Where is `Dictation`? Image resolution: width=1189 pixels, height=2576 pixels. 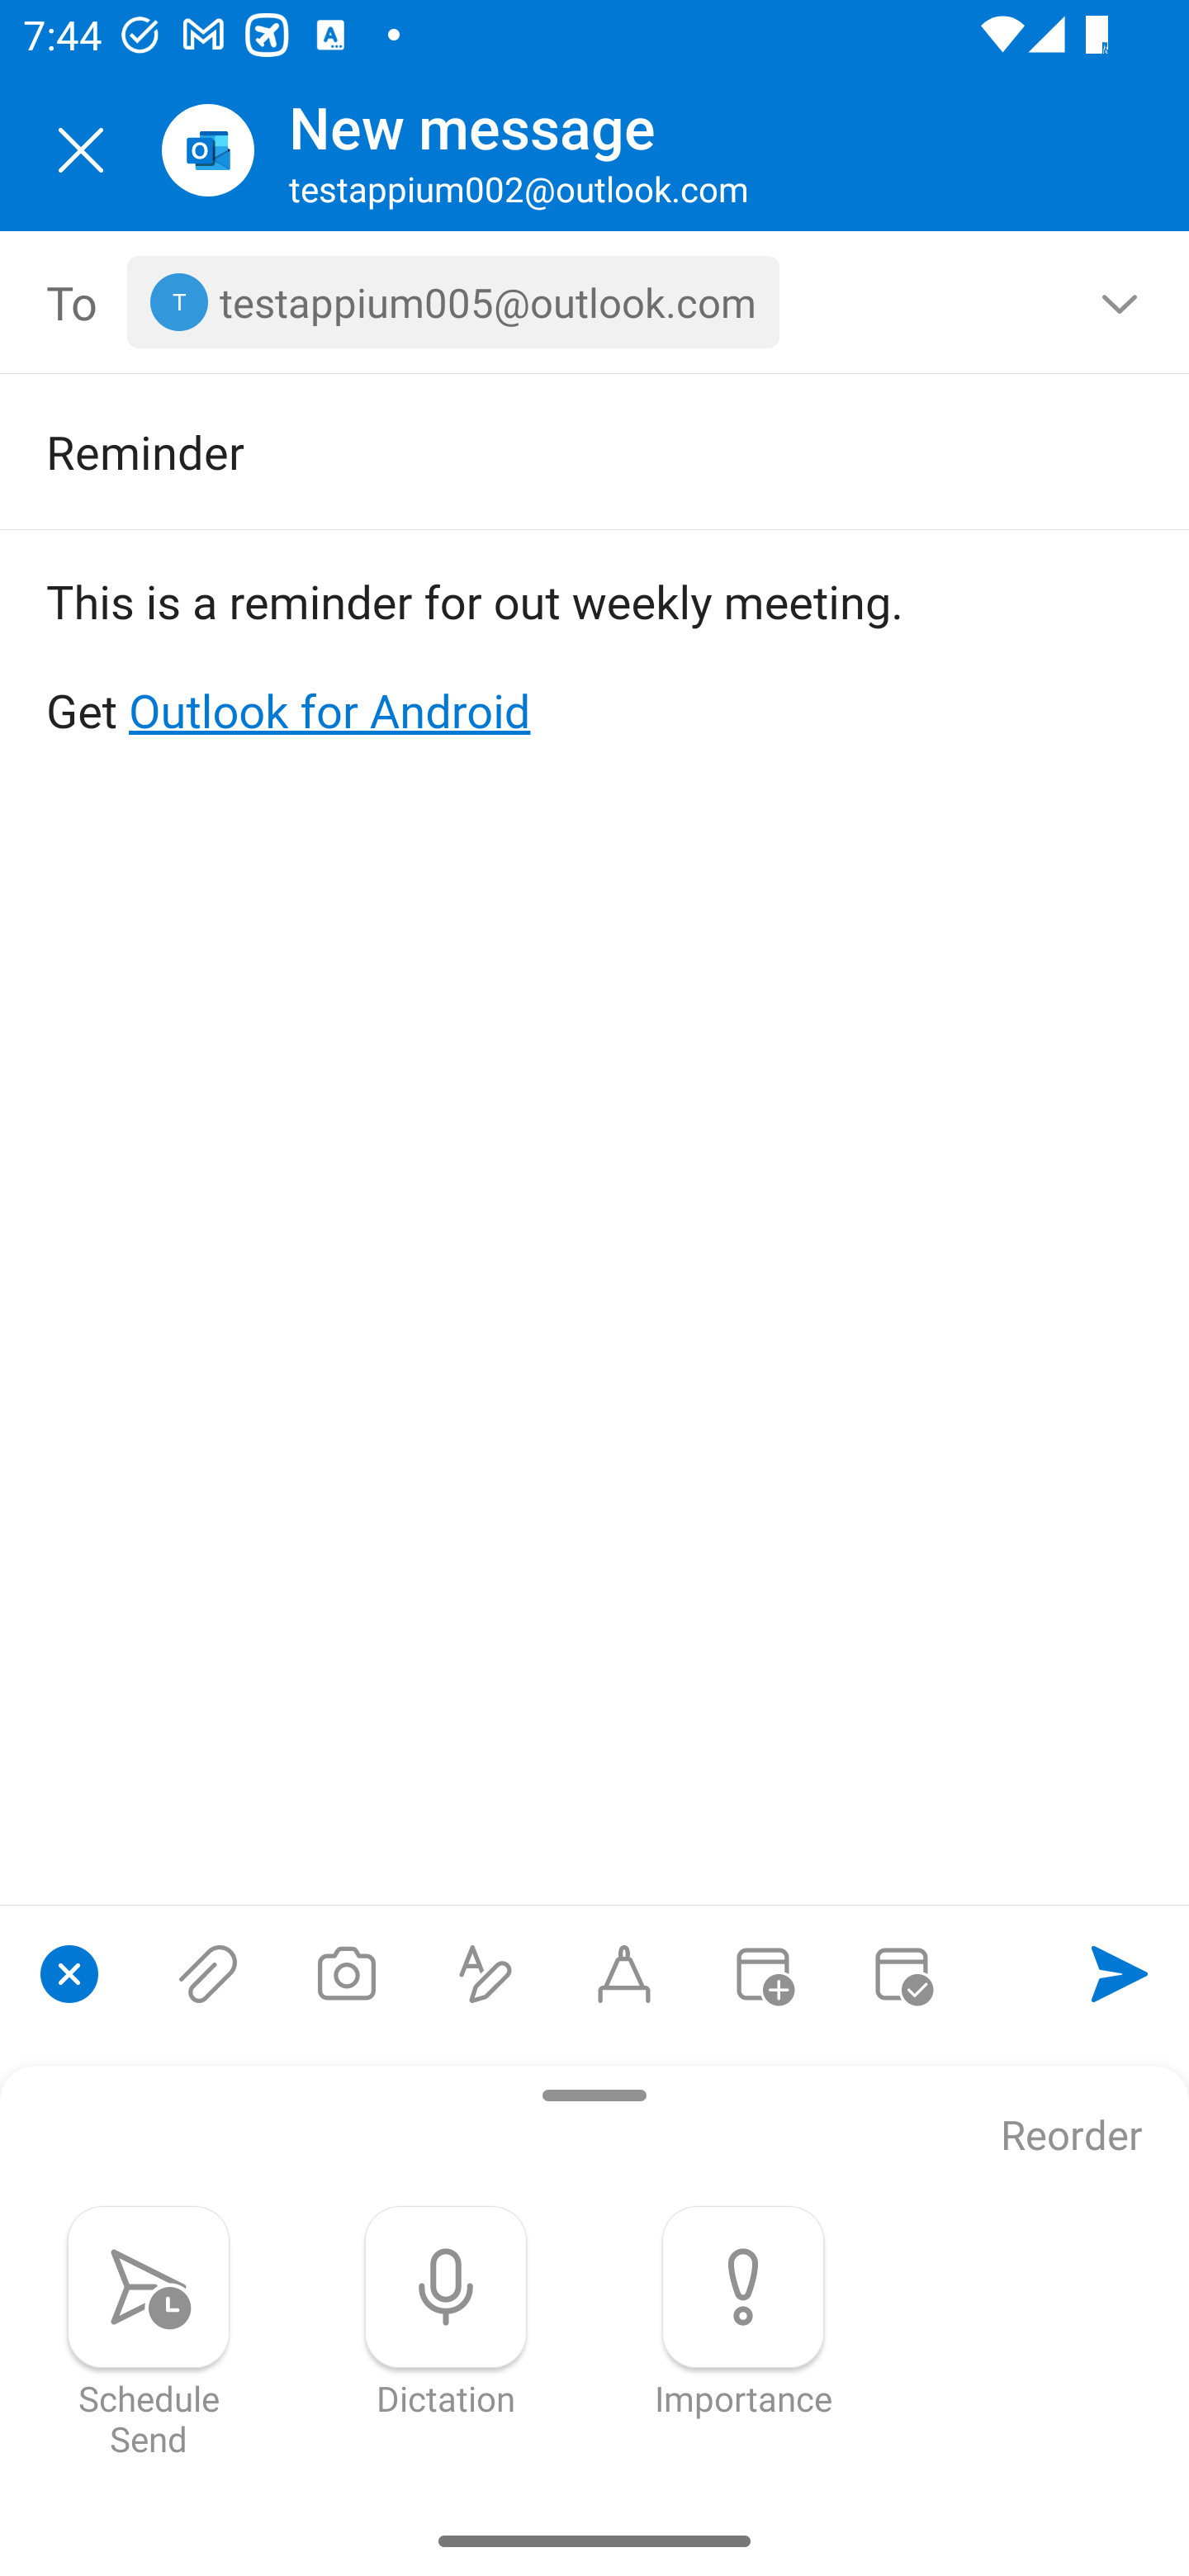 Dictation is located at coordinates (446, 2312).